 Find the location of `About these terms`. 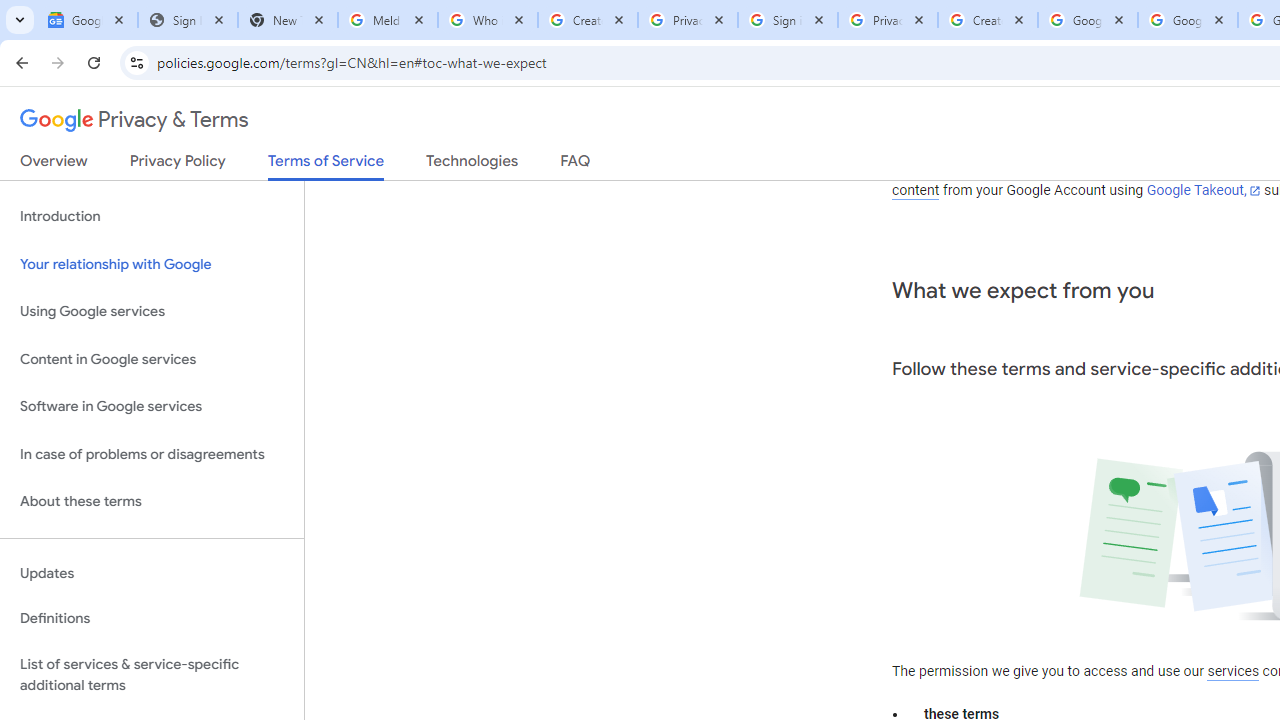

About these terms is located at coordinates (152, 502).